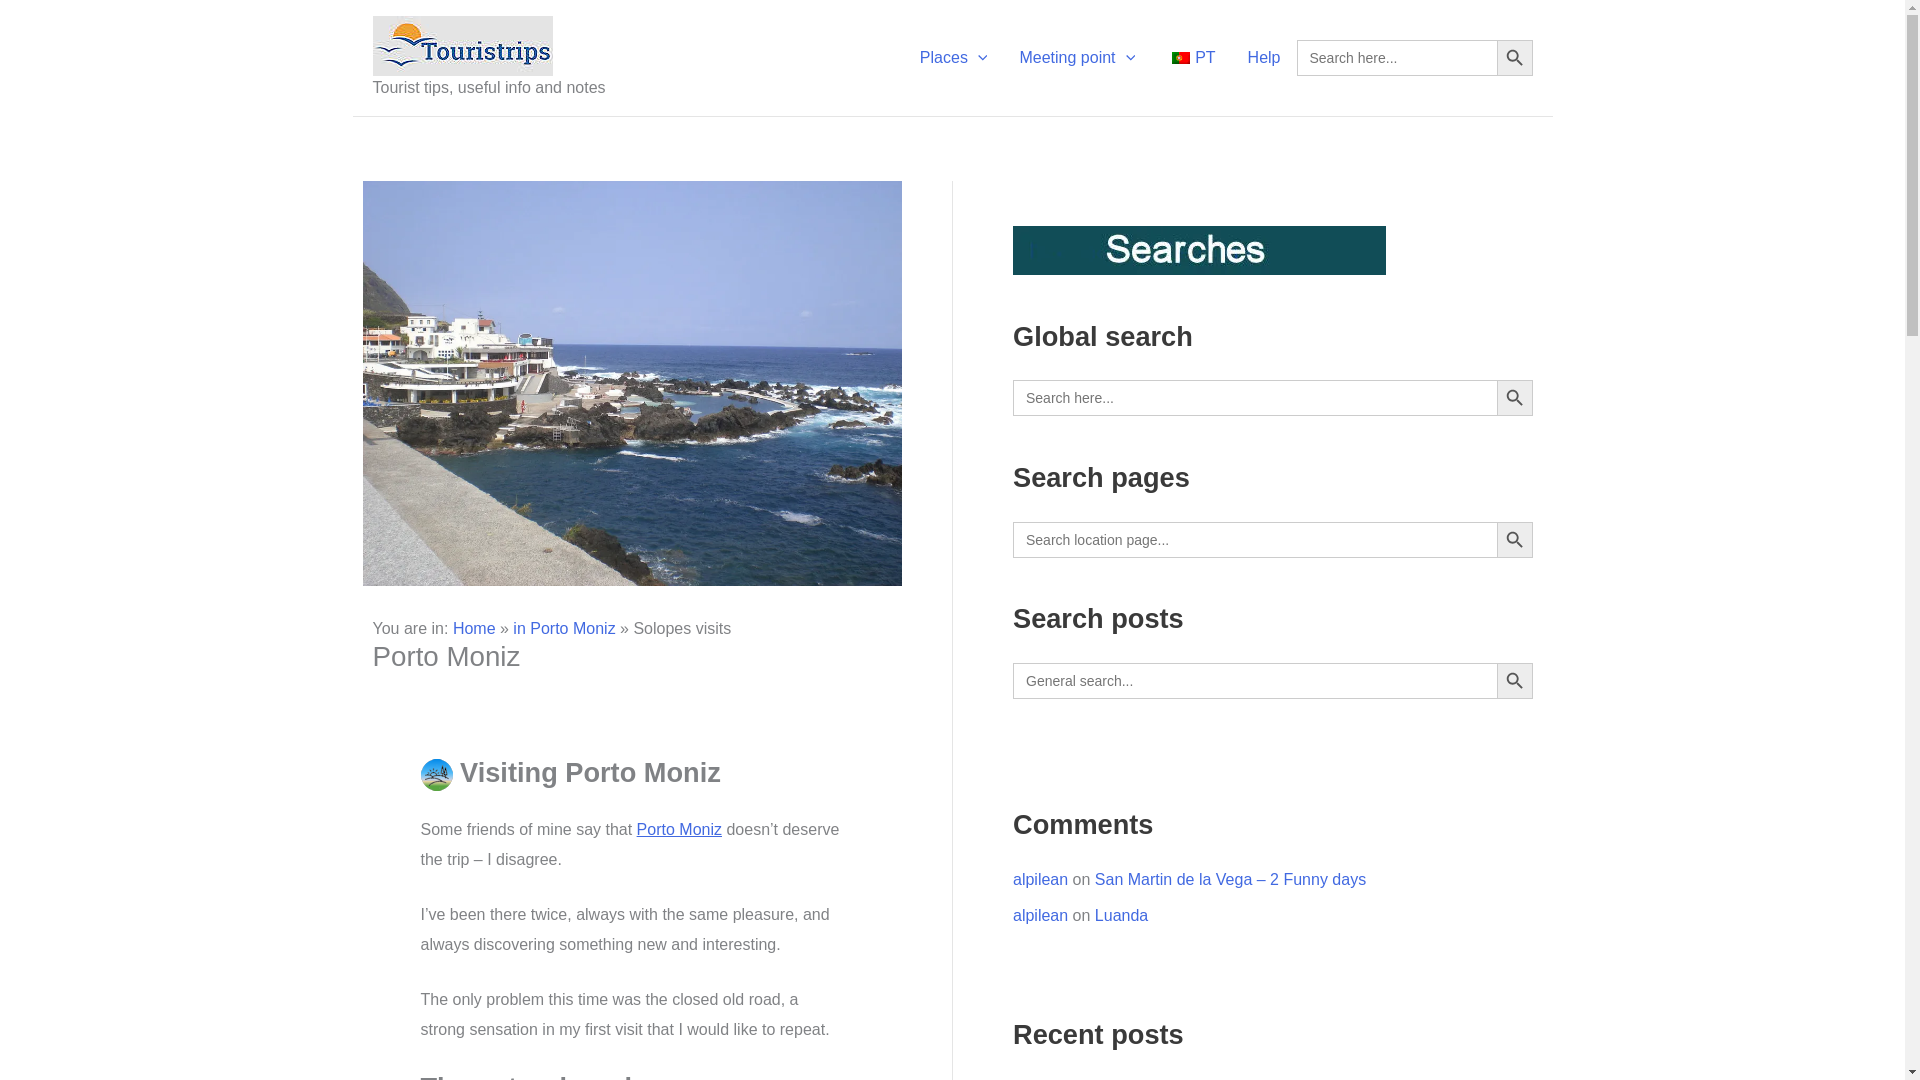 This screenshot has height=1080, width=1920. Describe the element at coordinates (436, 774) in the screenshot. I see `Porto Moniz 3` at that location.